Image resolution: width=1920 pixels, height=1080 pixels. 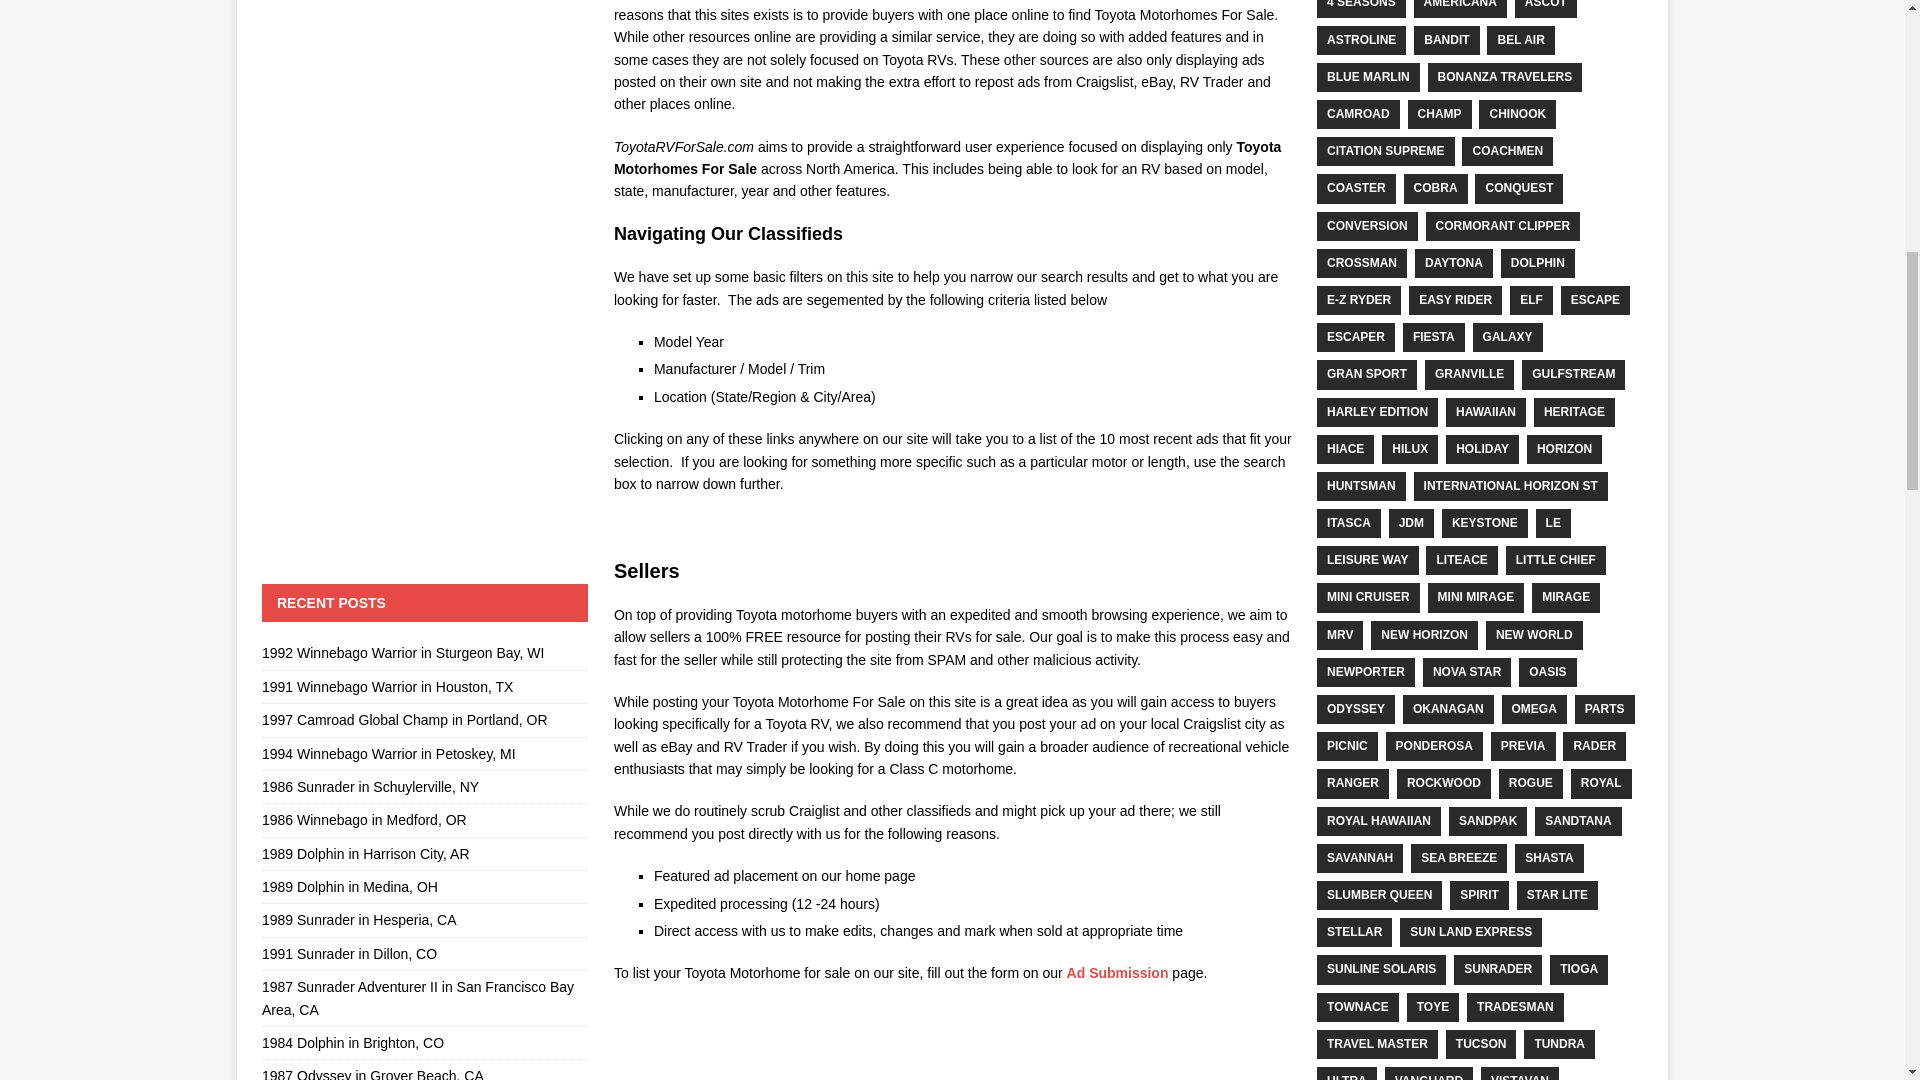 I want to click on 1989 Dolphin in Harrison City, AR, so click(x=366, y=853).